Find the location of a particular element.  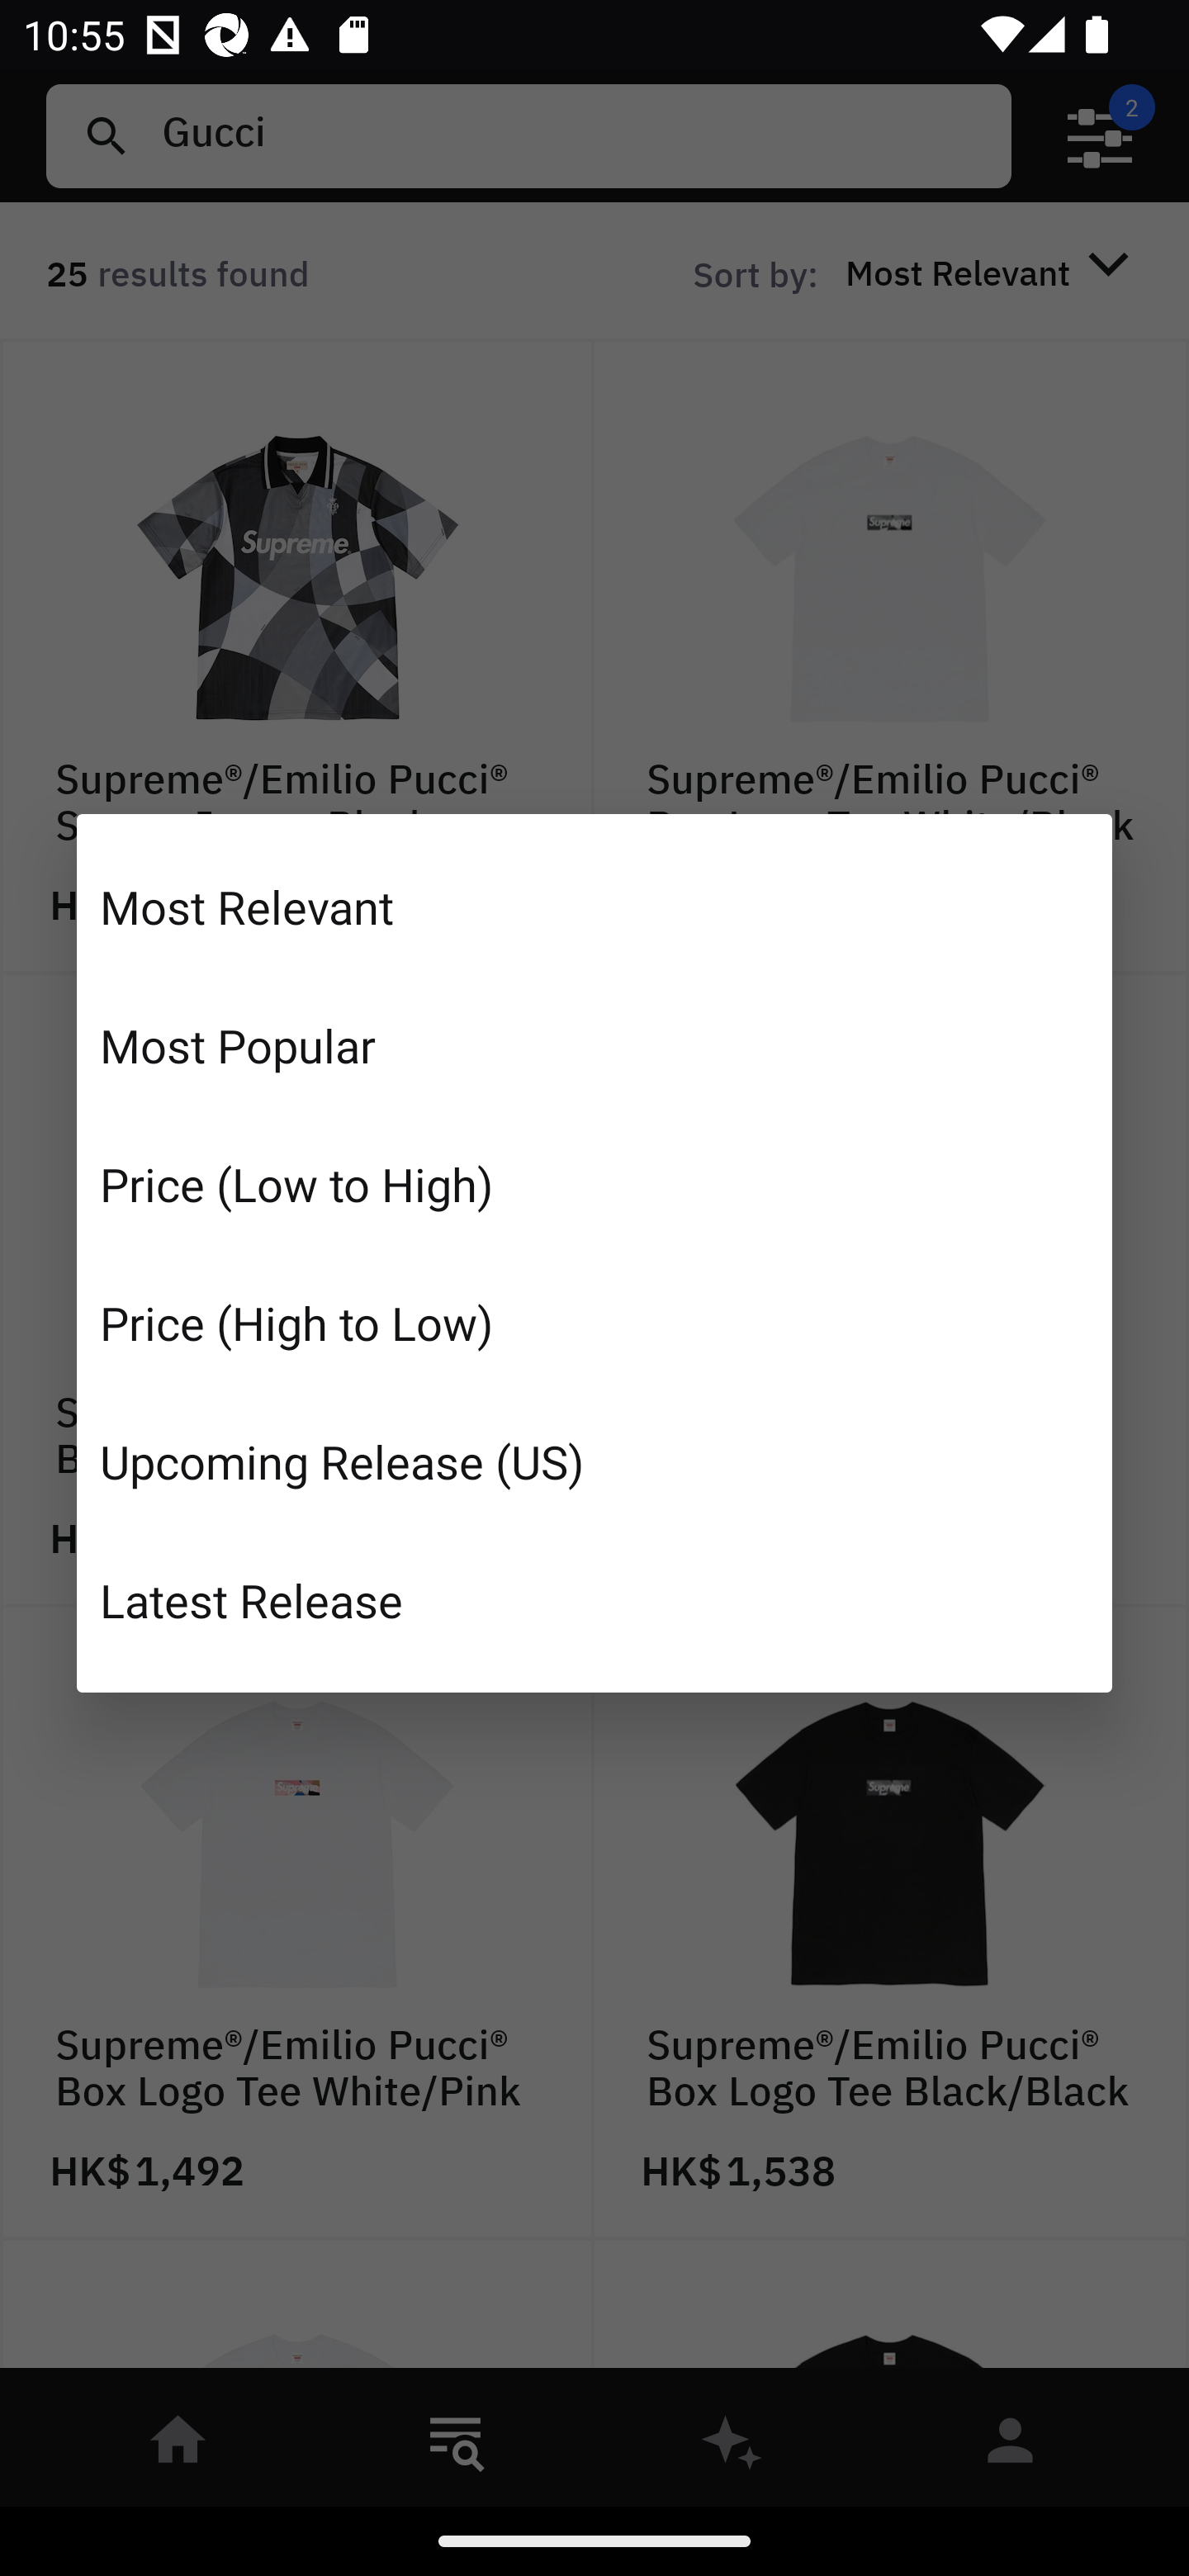

Latest Release is located at coordinates (594, 1599).